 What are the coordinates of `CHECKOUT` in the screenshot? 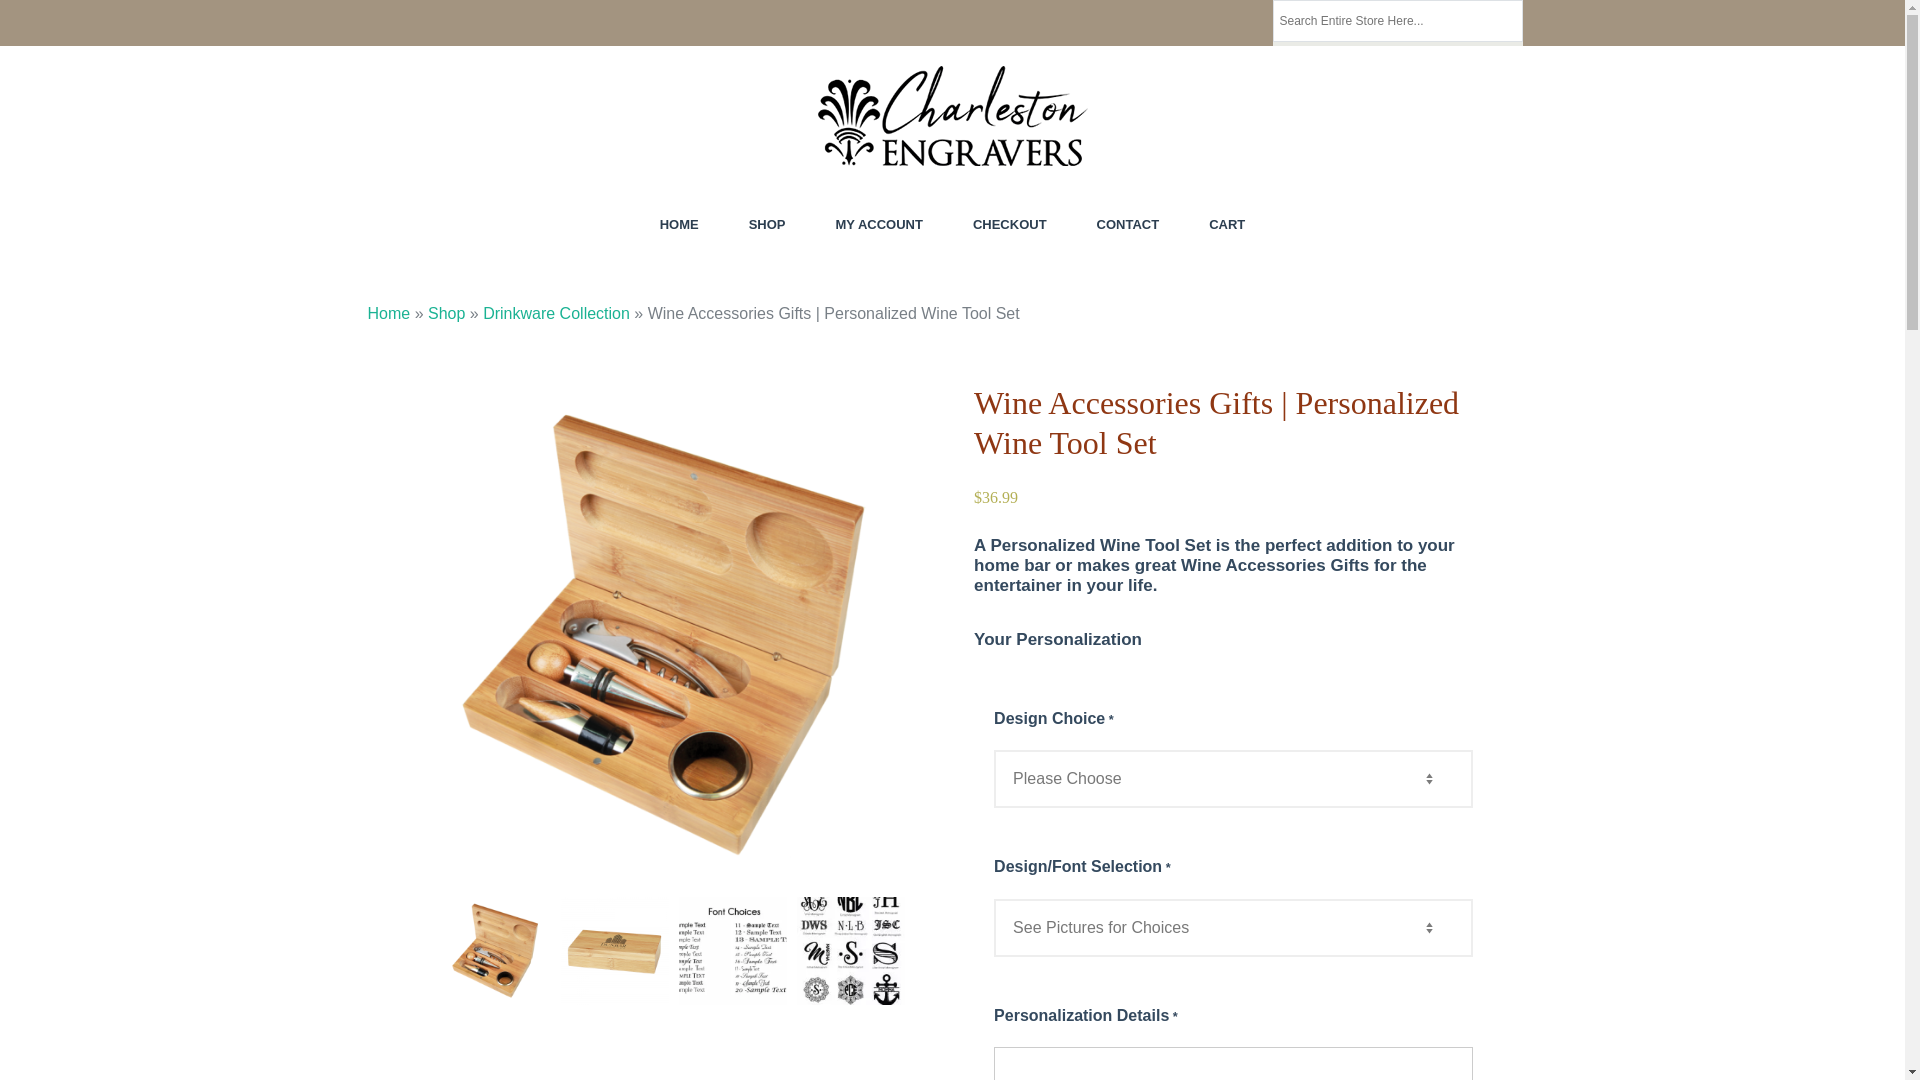 It's located at (1010, 224).